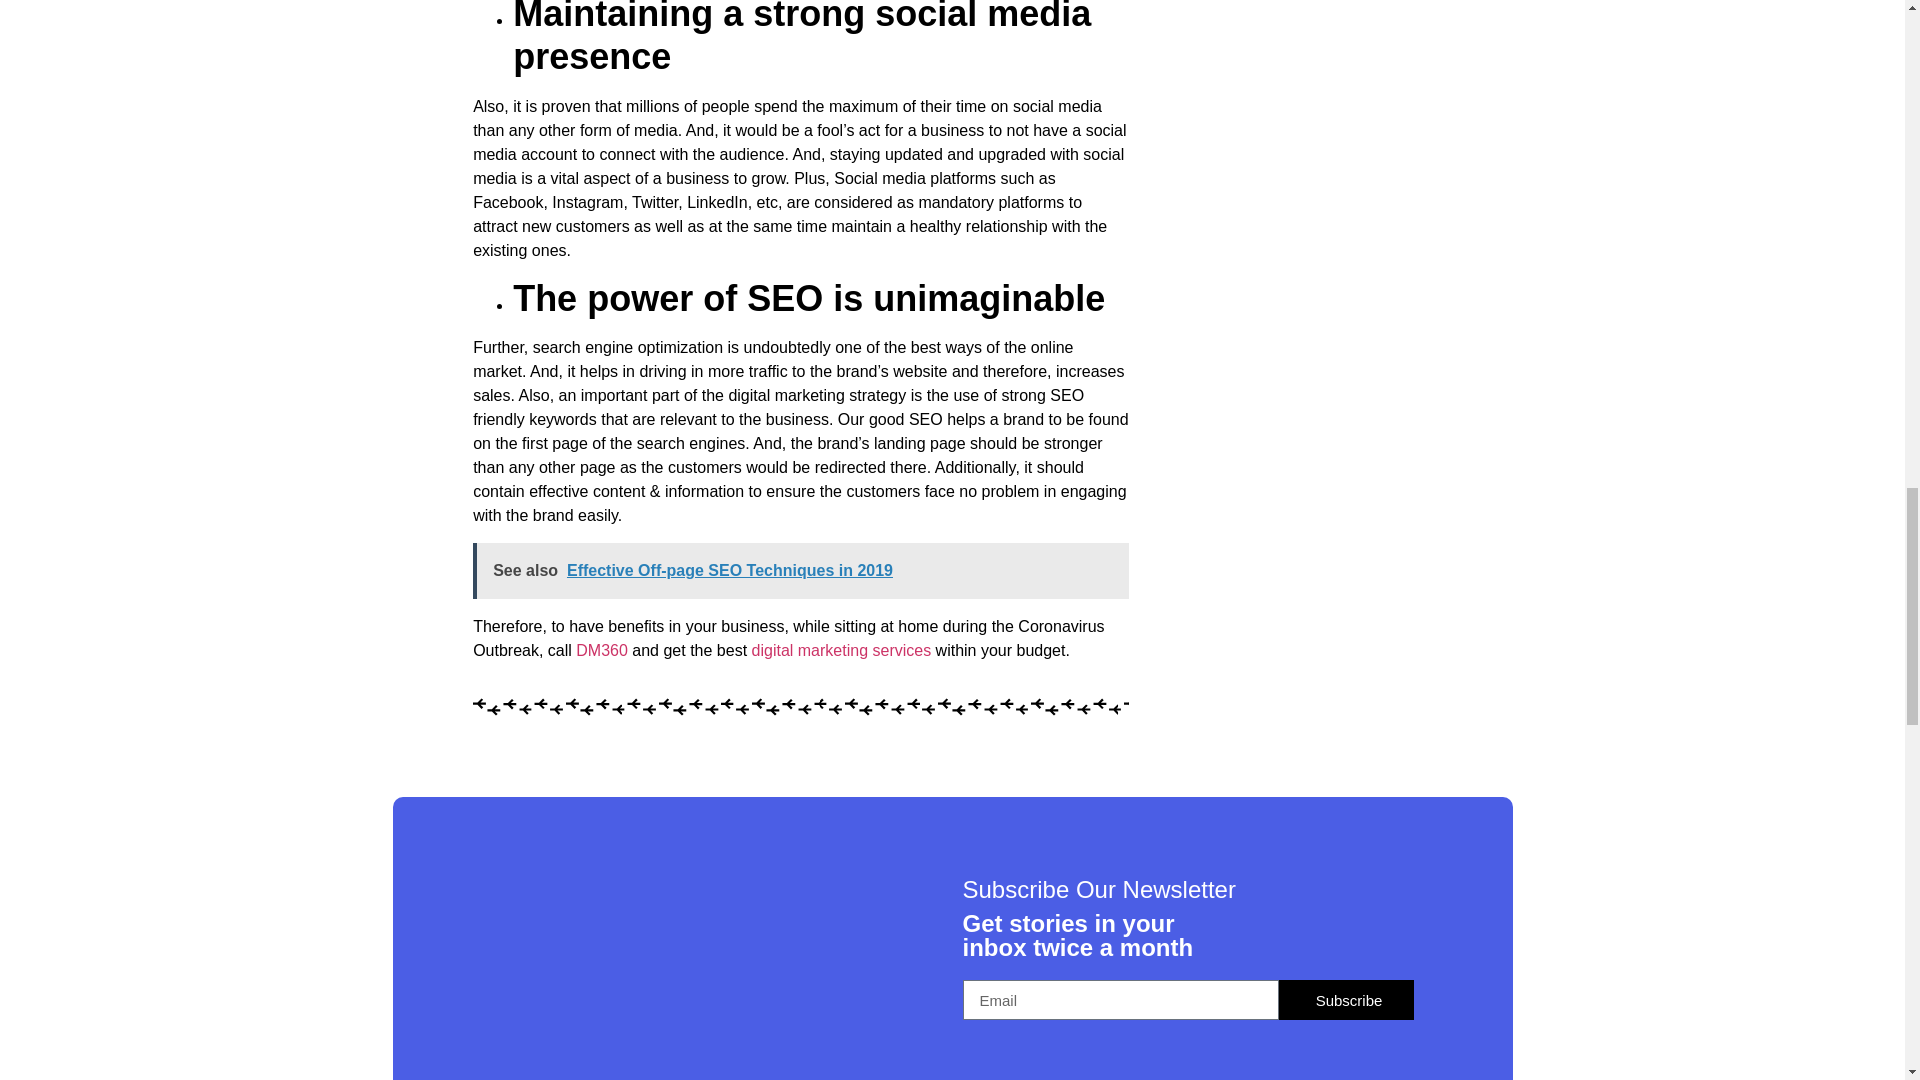  What do you see at coordinates (602, 650) in the screenshot?
I see `DM360` at bounding box center [602, 650].